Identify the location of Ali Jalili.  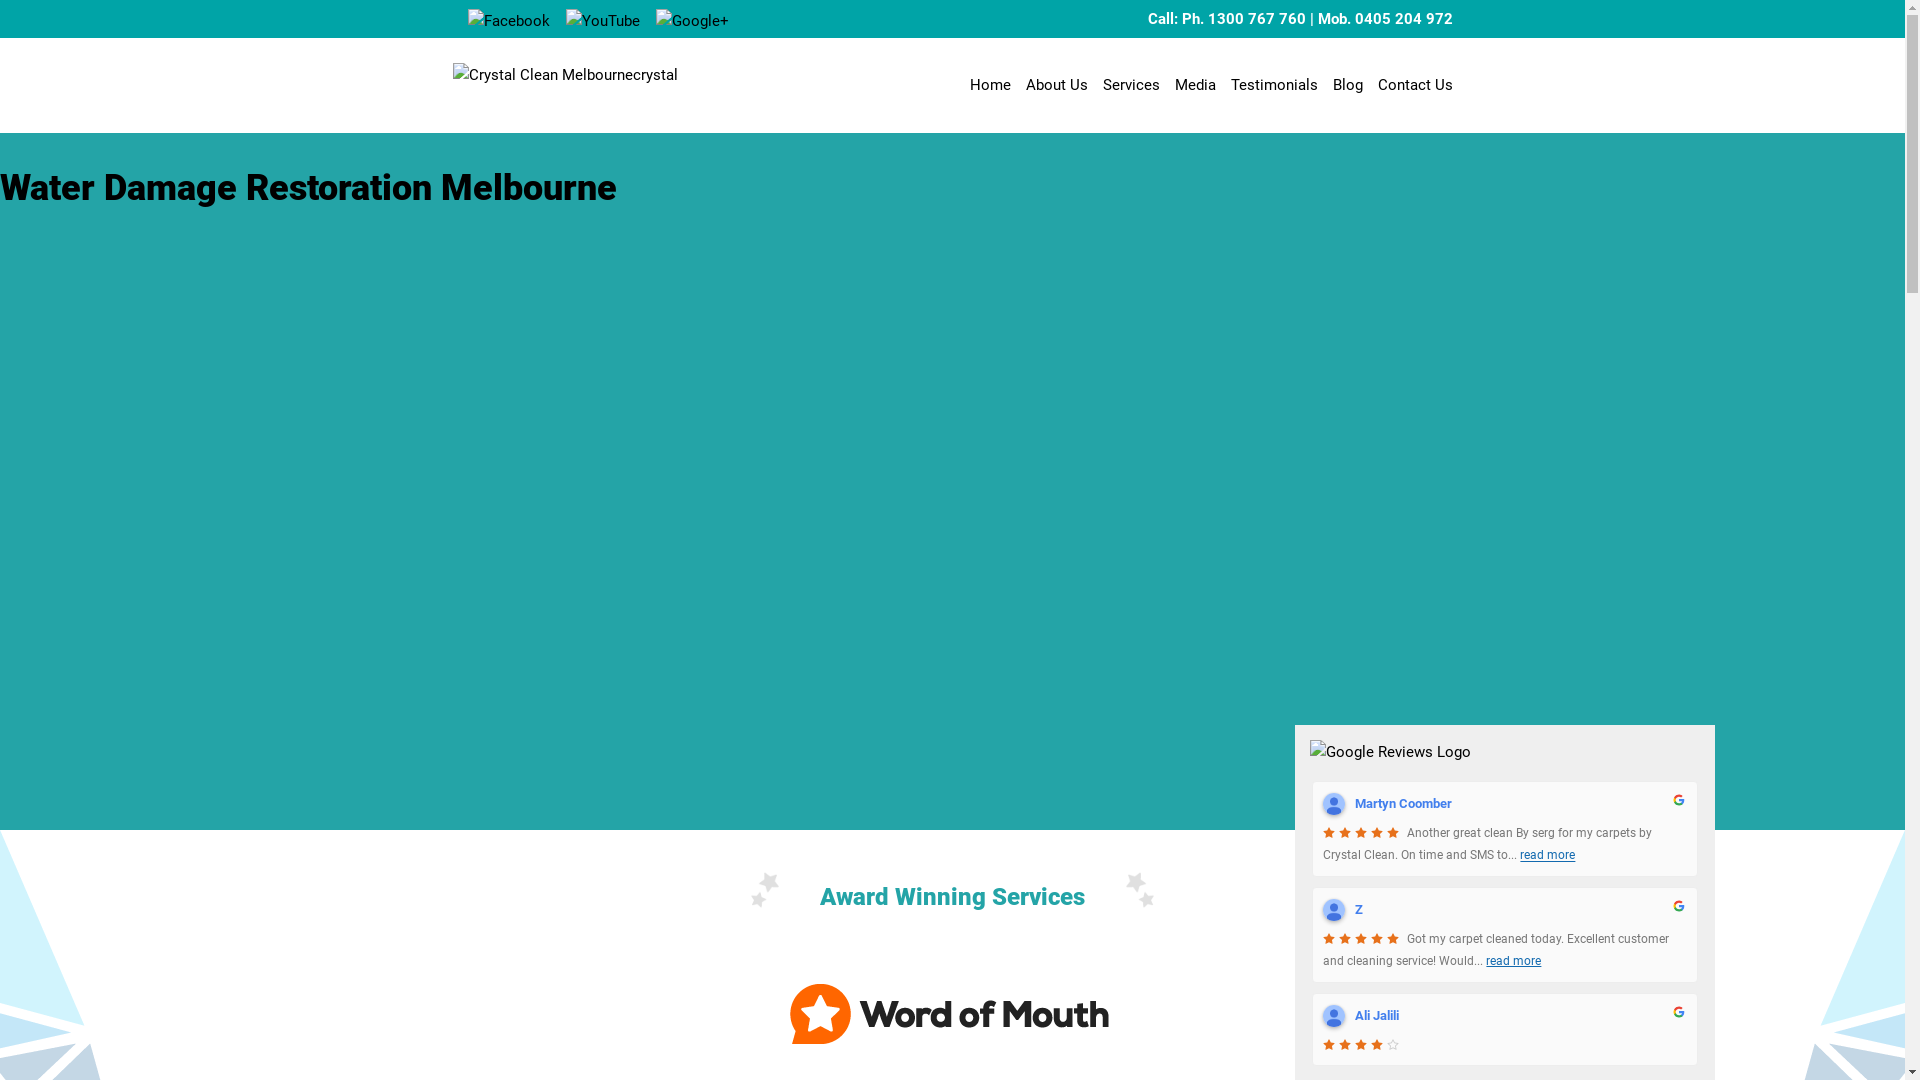
(1334, 1016).